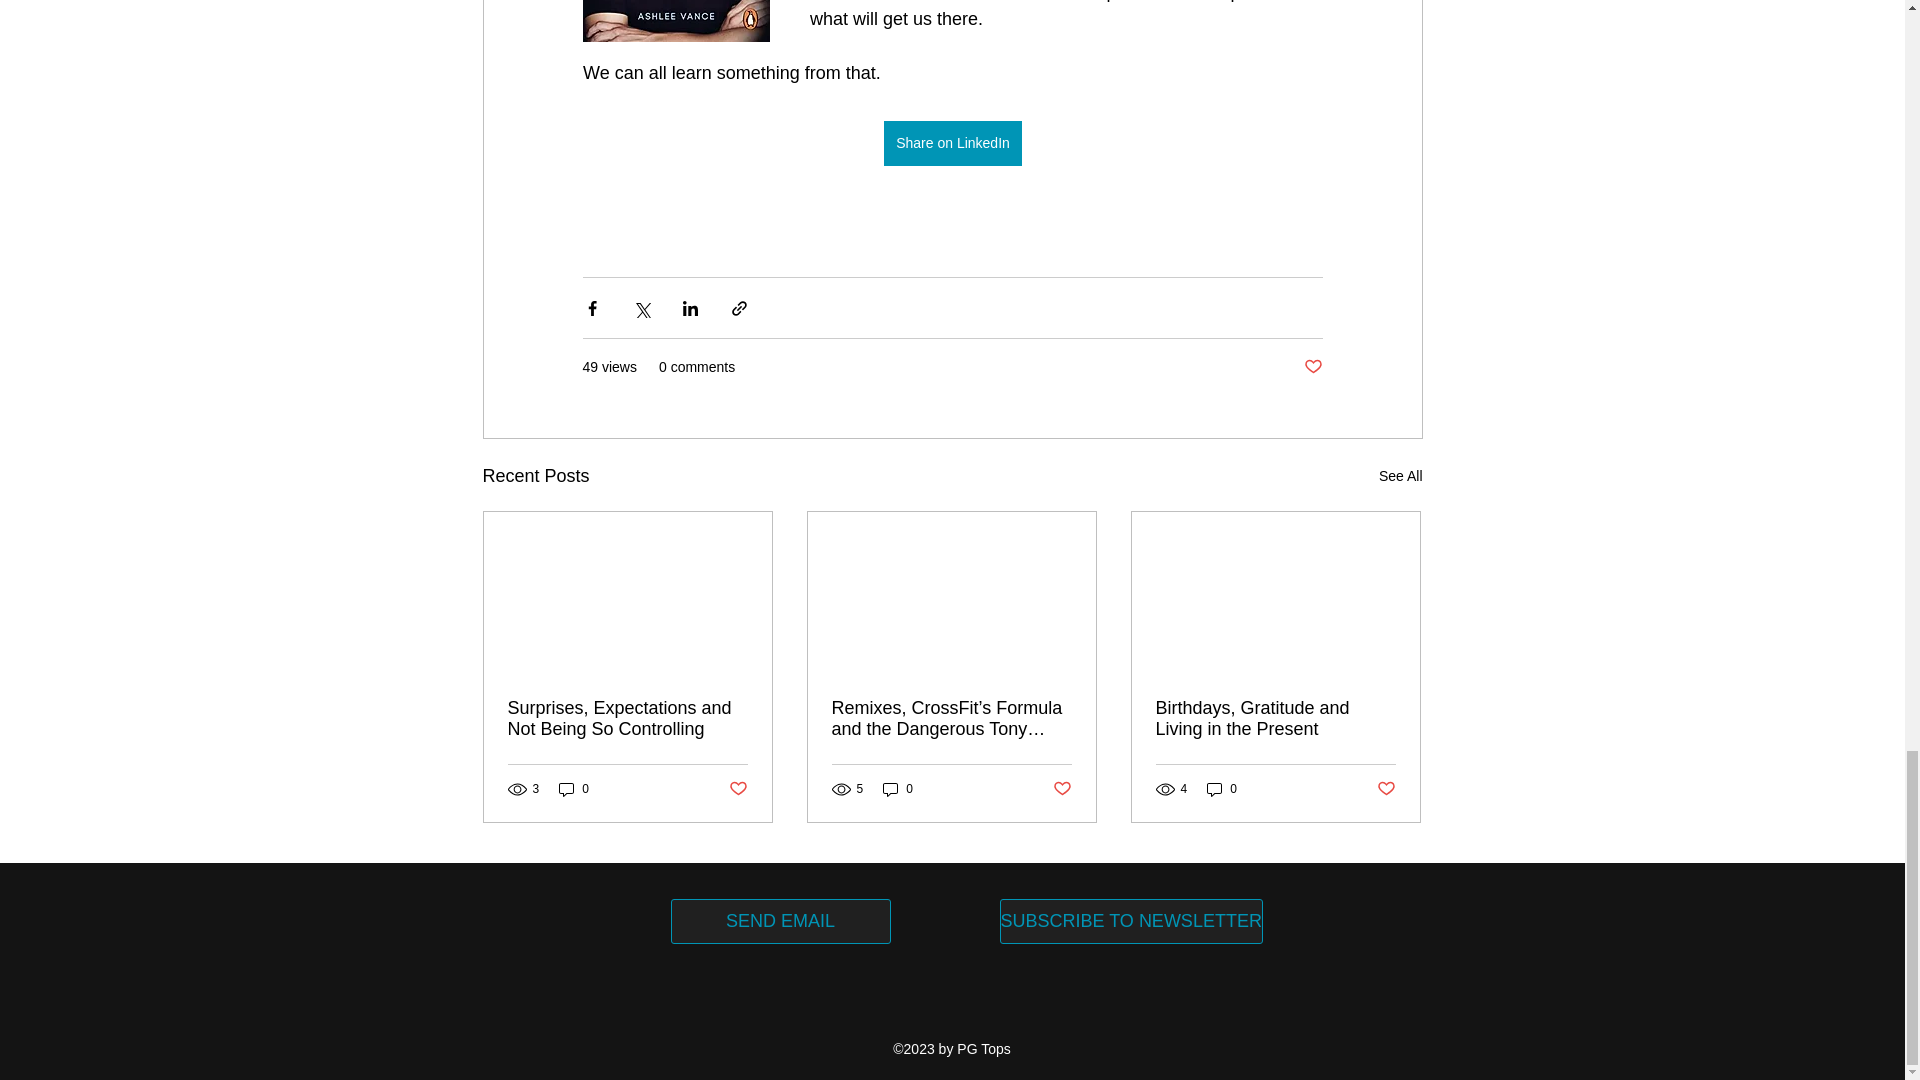 Image resolution: width=1920 pixels, height=1080 pixels. Describe the element at coordinates (1386, 788) in the screenshot. I see `Post not marked as liked` at that location.